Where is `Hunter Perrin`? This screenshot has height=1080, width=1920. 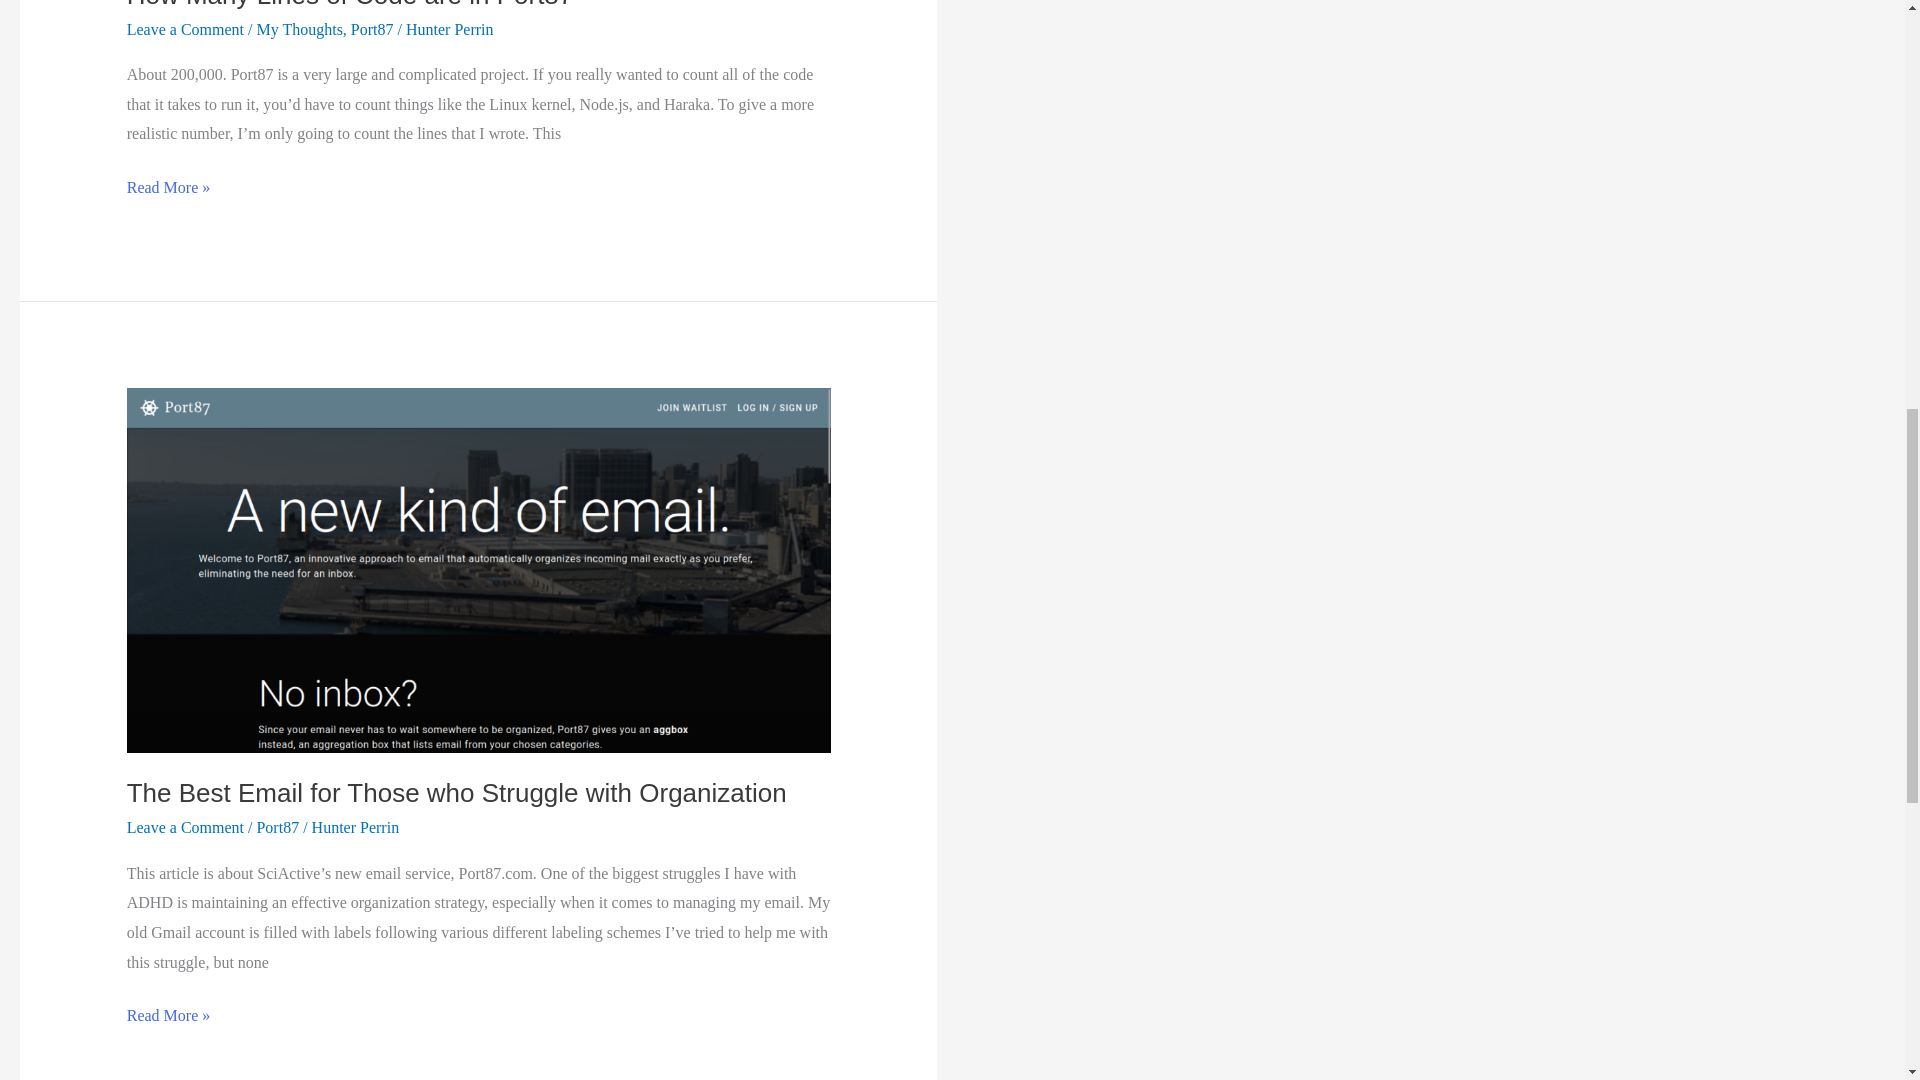
Hunter Perrin is located at coordinates (449, 28).